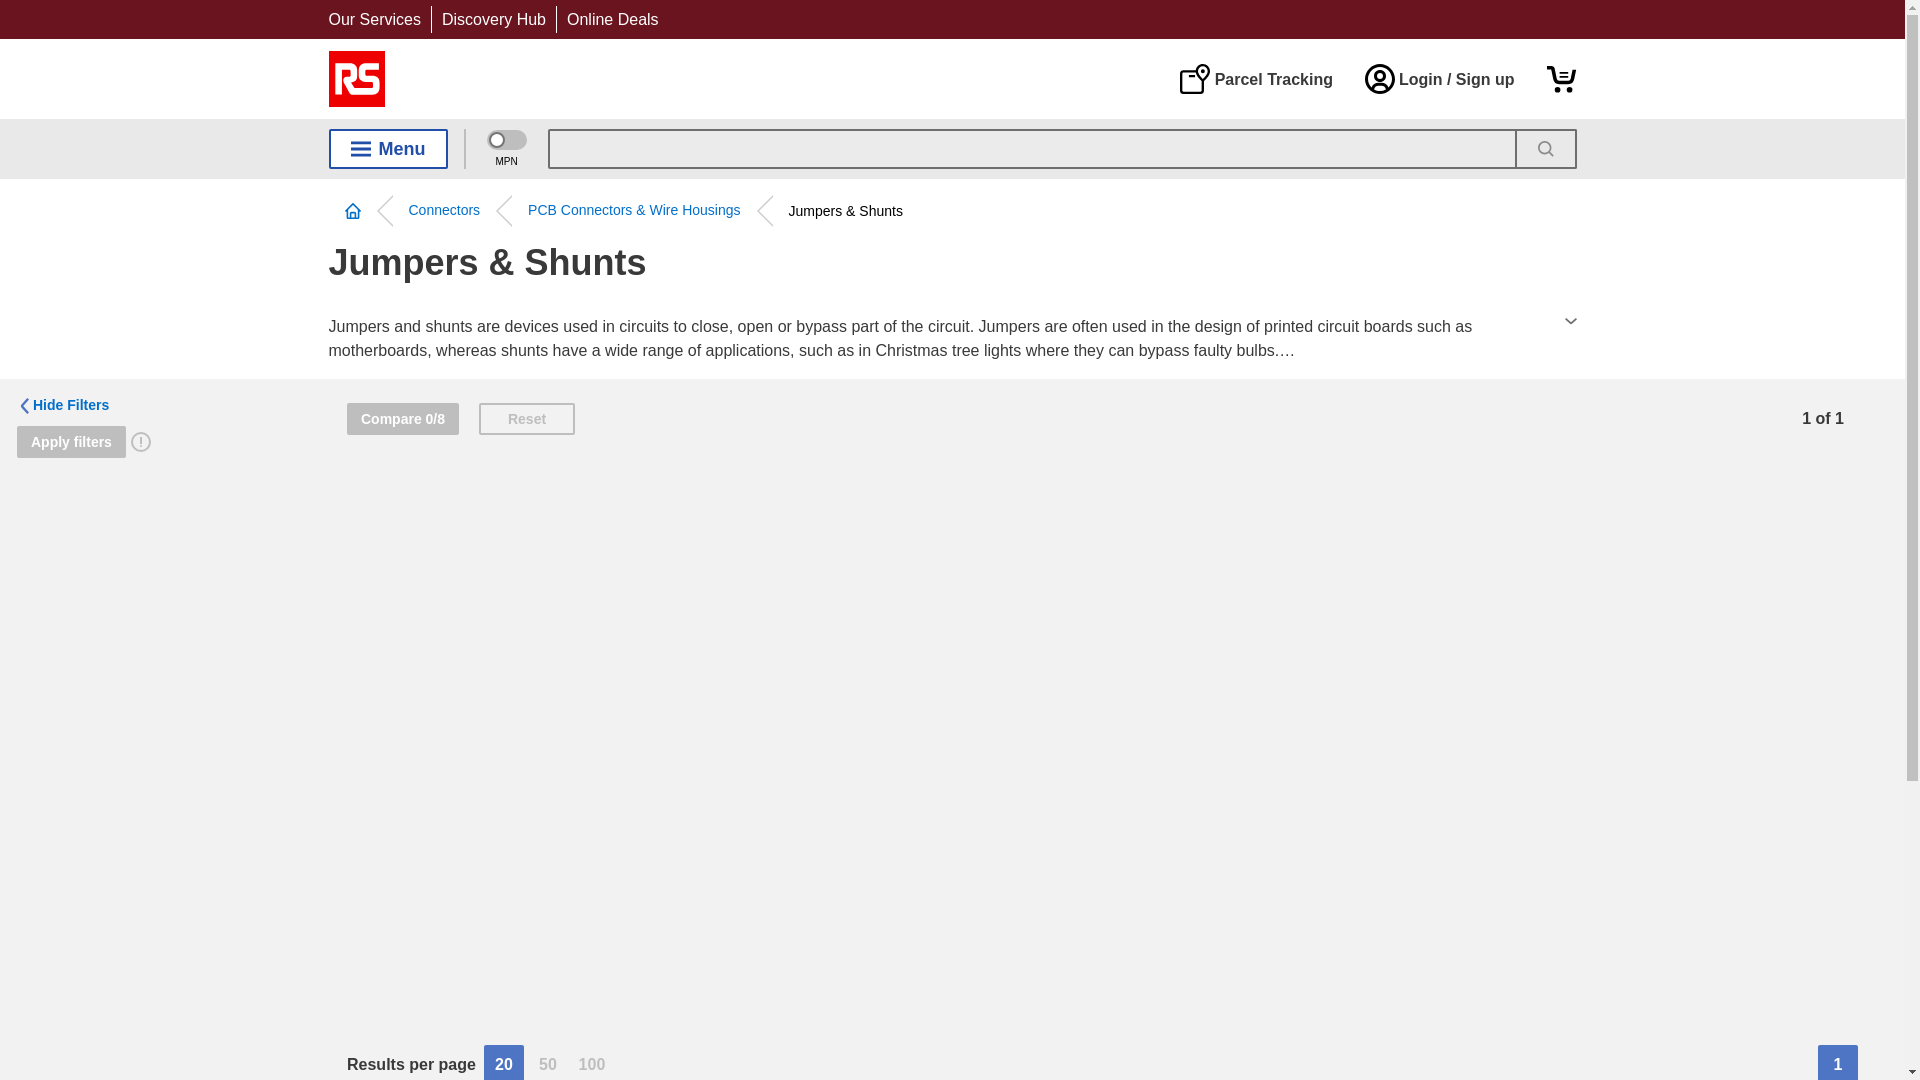 The image size is (1920, 1080). I want to click on Our Services, so click(374, 19).